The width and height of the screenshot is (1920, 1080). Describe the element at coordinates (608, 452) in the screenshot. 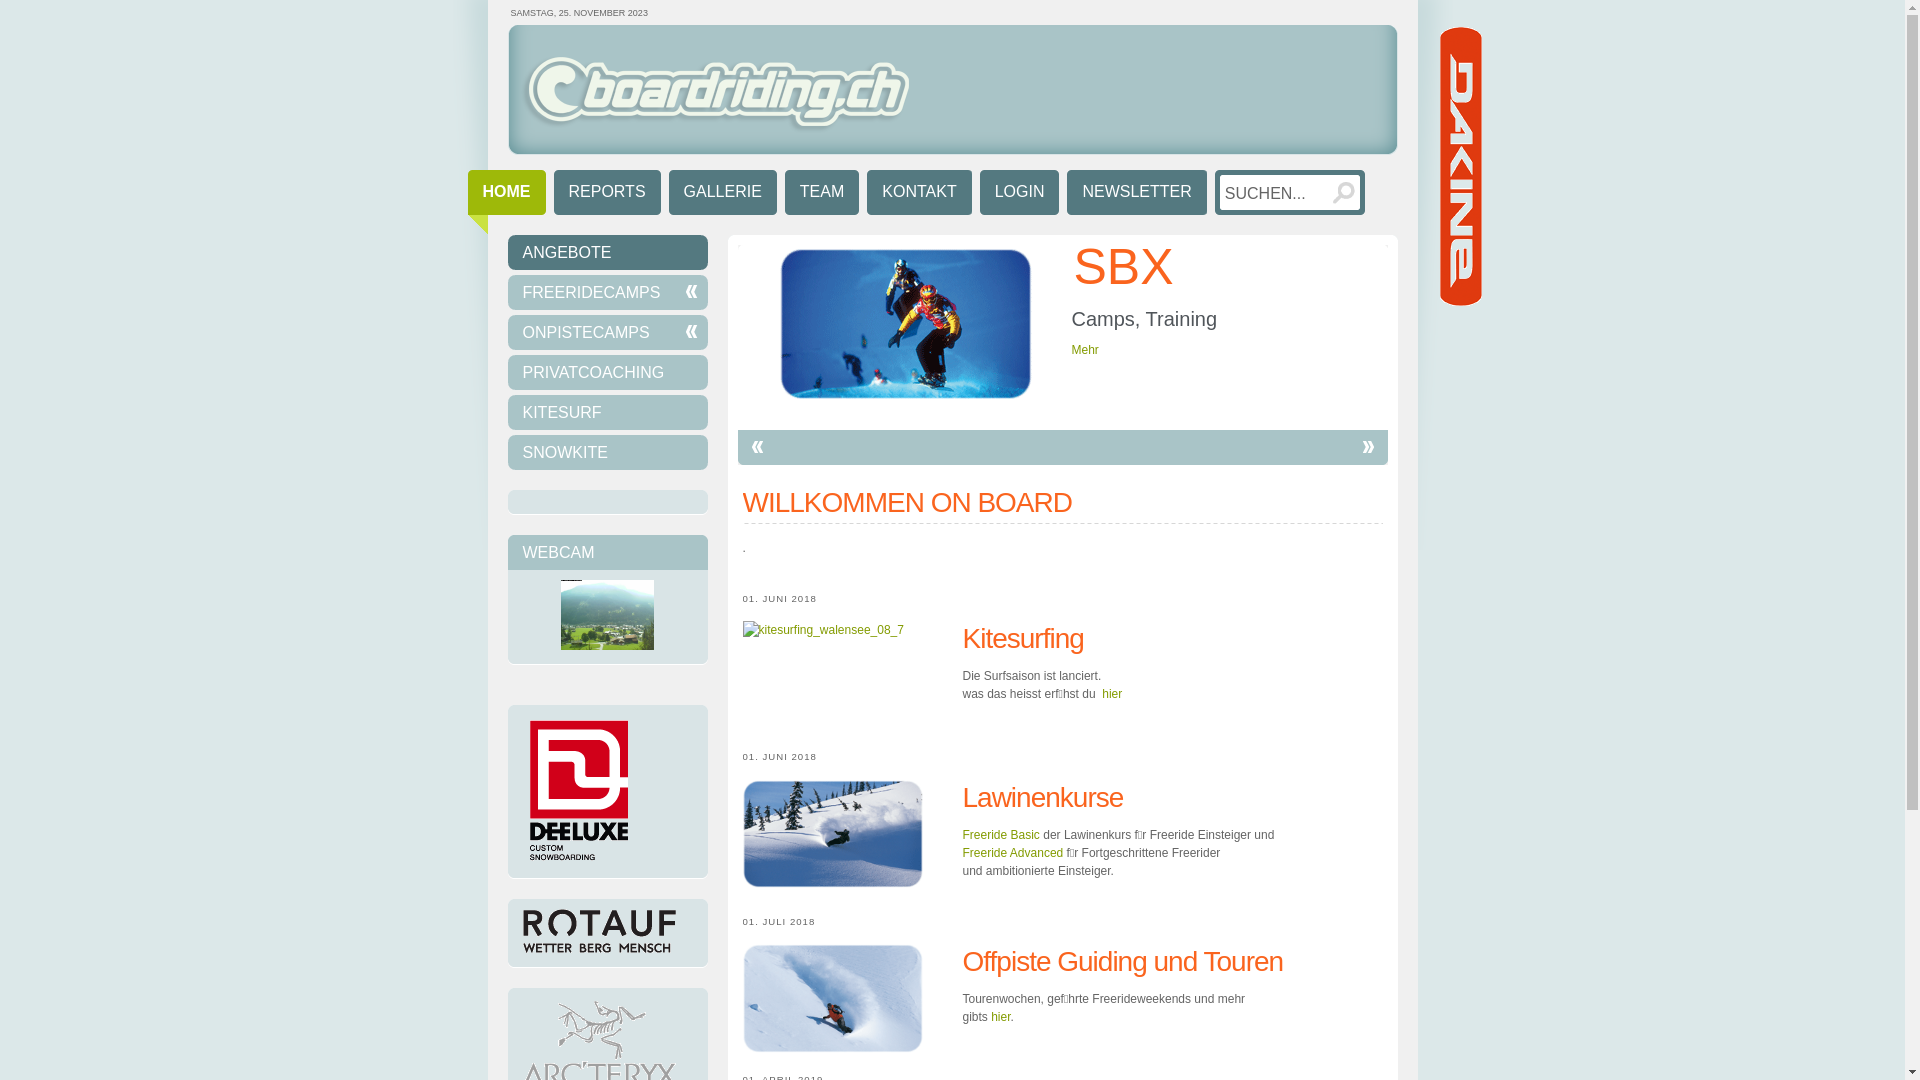

I see `SNOWKITE` at that location.